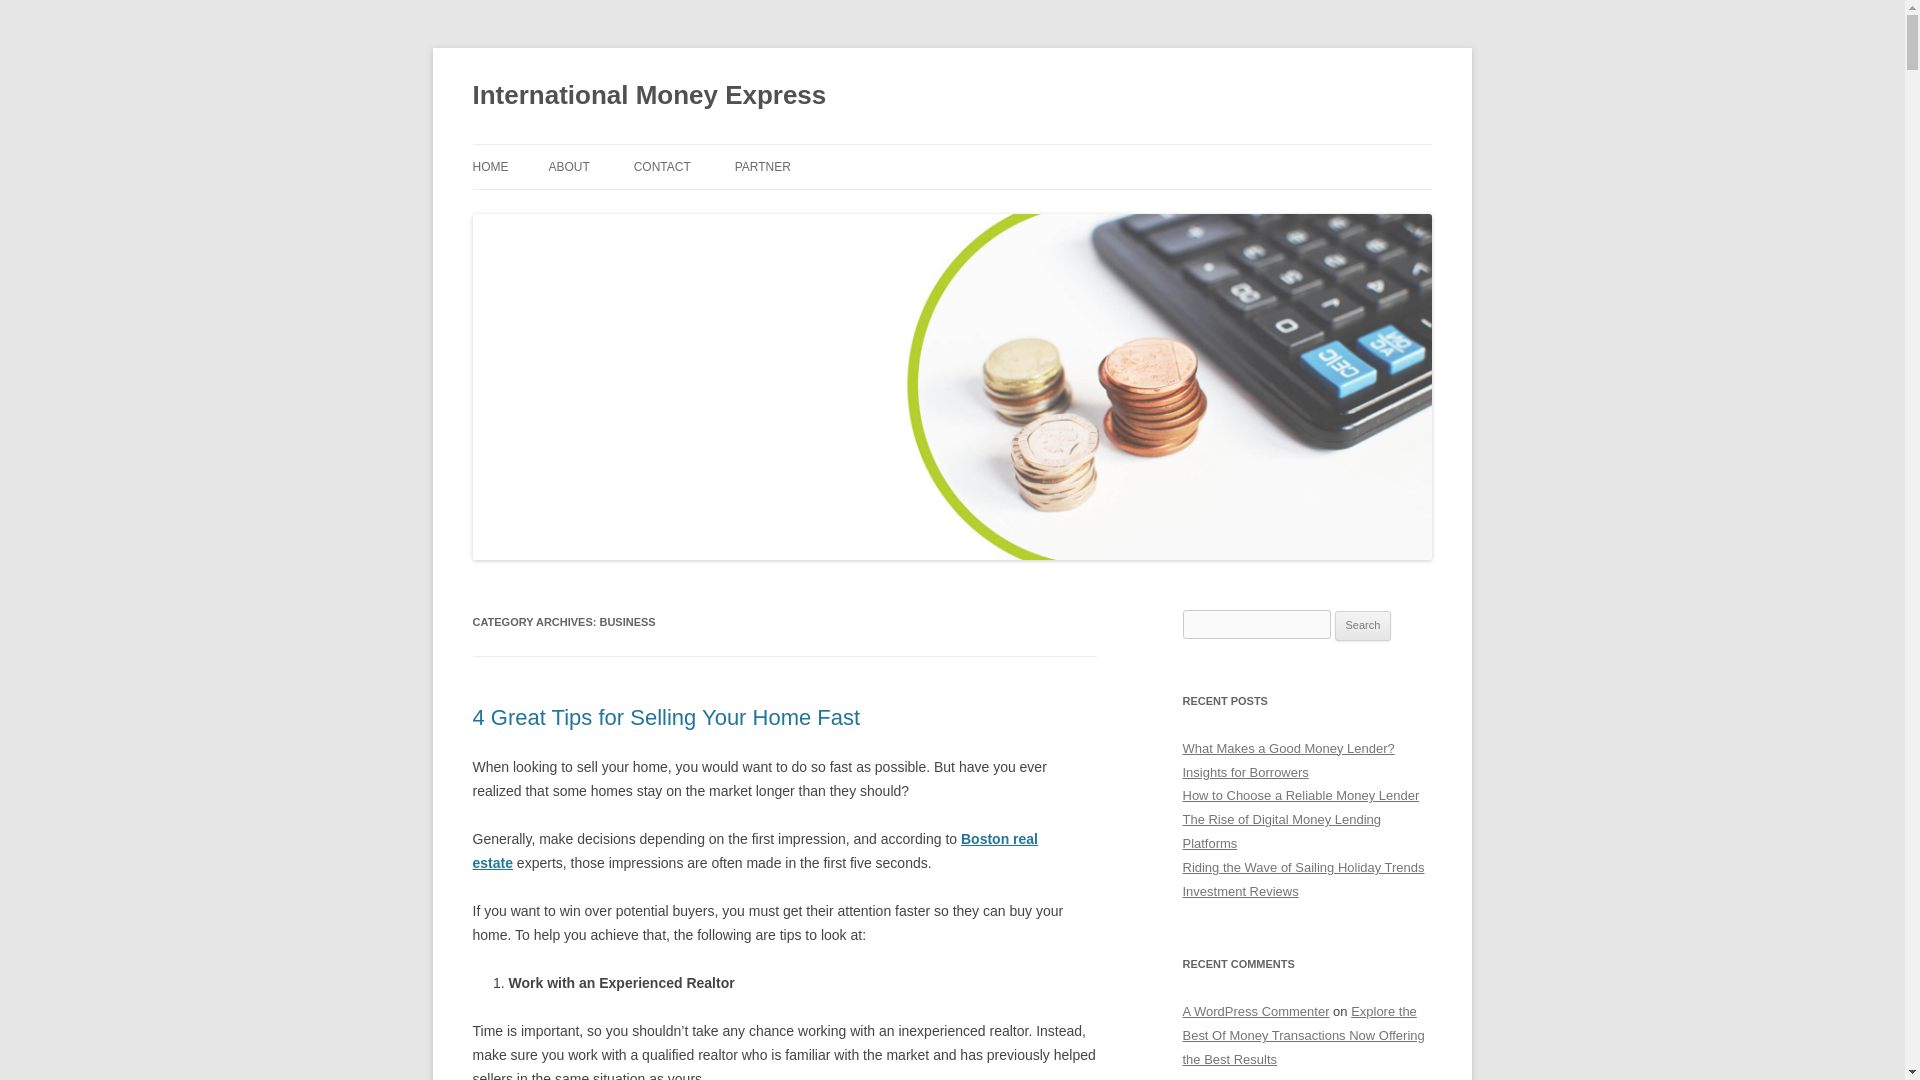 The width and height of the screenshot is (1920, 1080). I want to click on 4 Great Tips for Selling Your Home Fast, so click(666, 718).